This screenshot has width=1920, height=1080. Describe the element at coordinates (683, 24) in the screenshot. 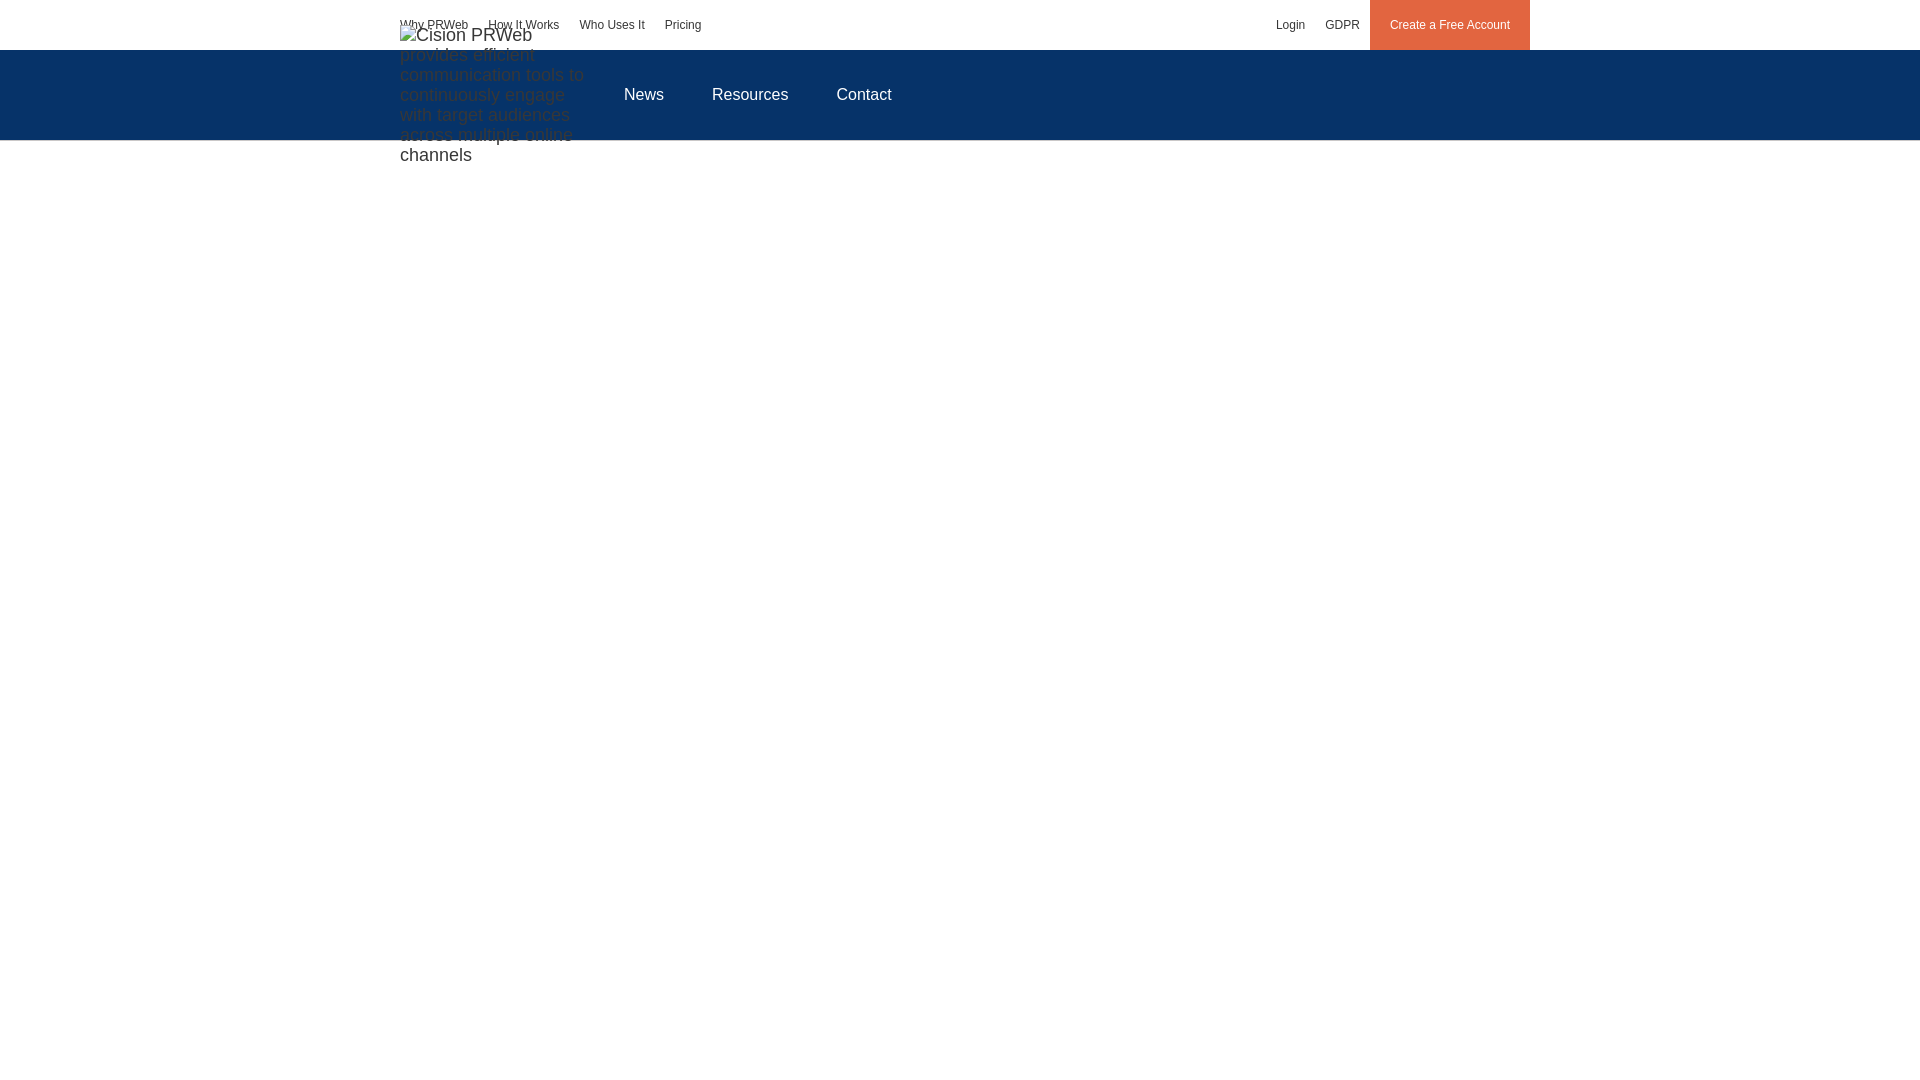

I see `Pricing` at that location.